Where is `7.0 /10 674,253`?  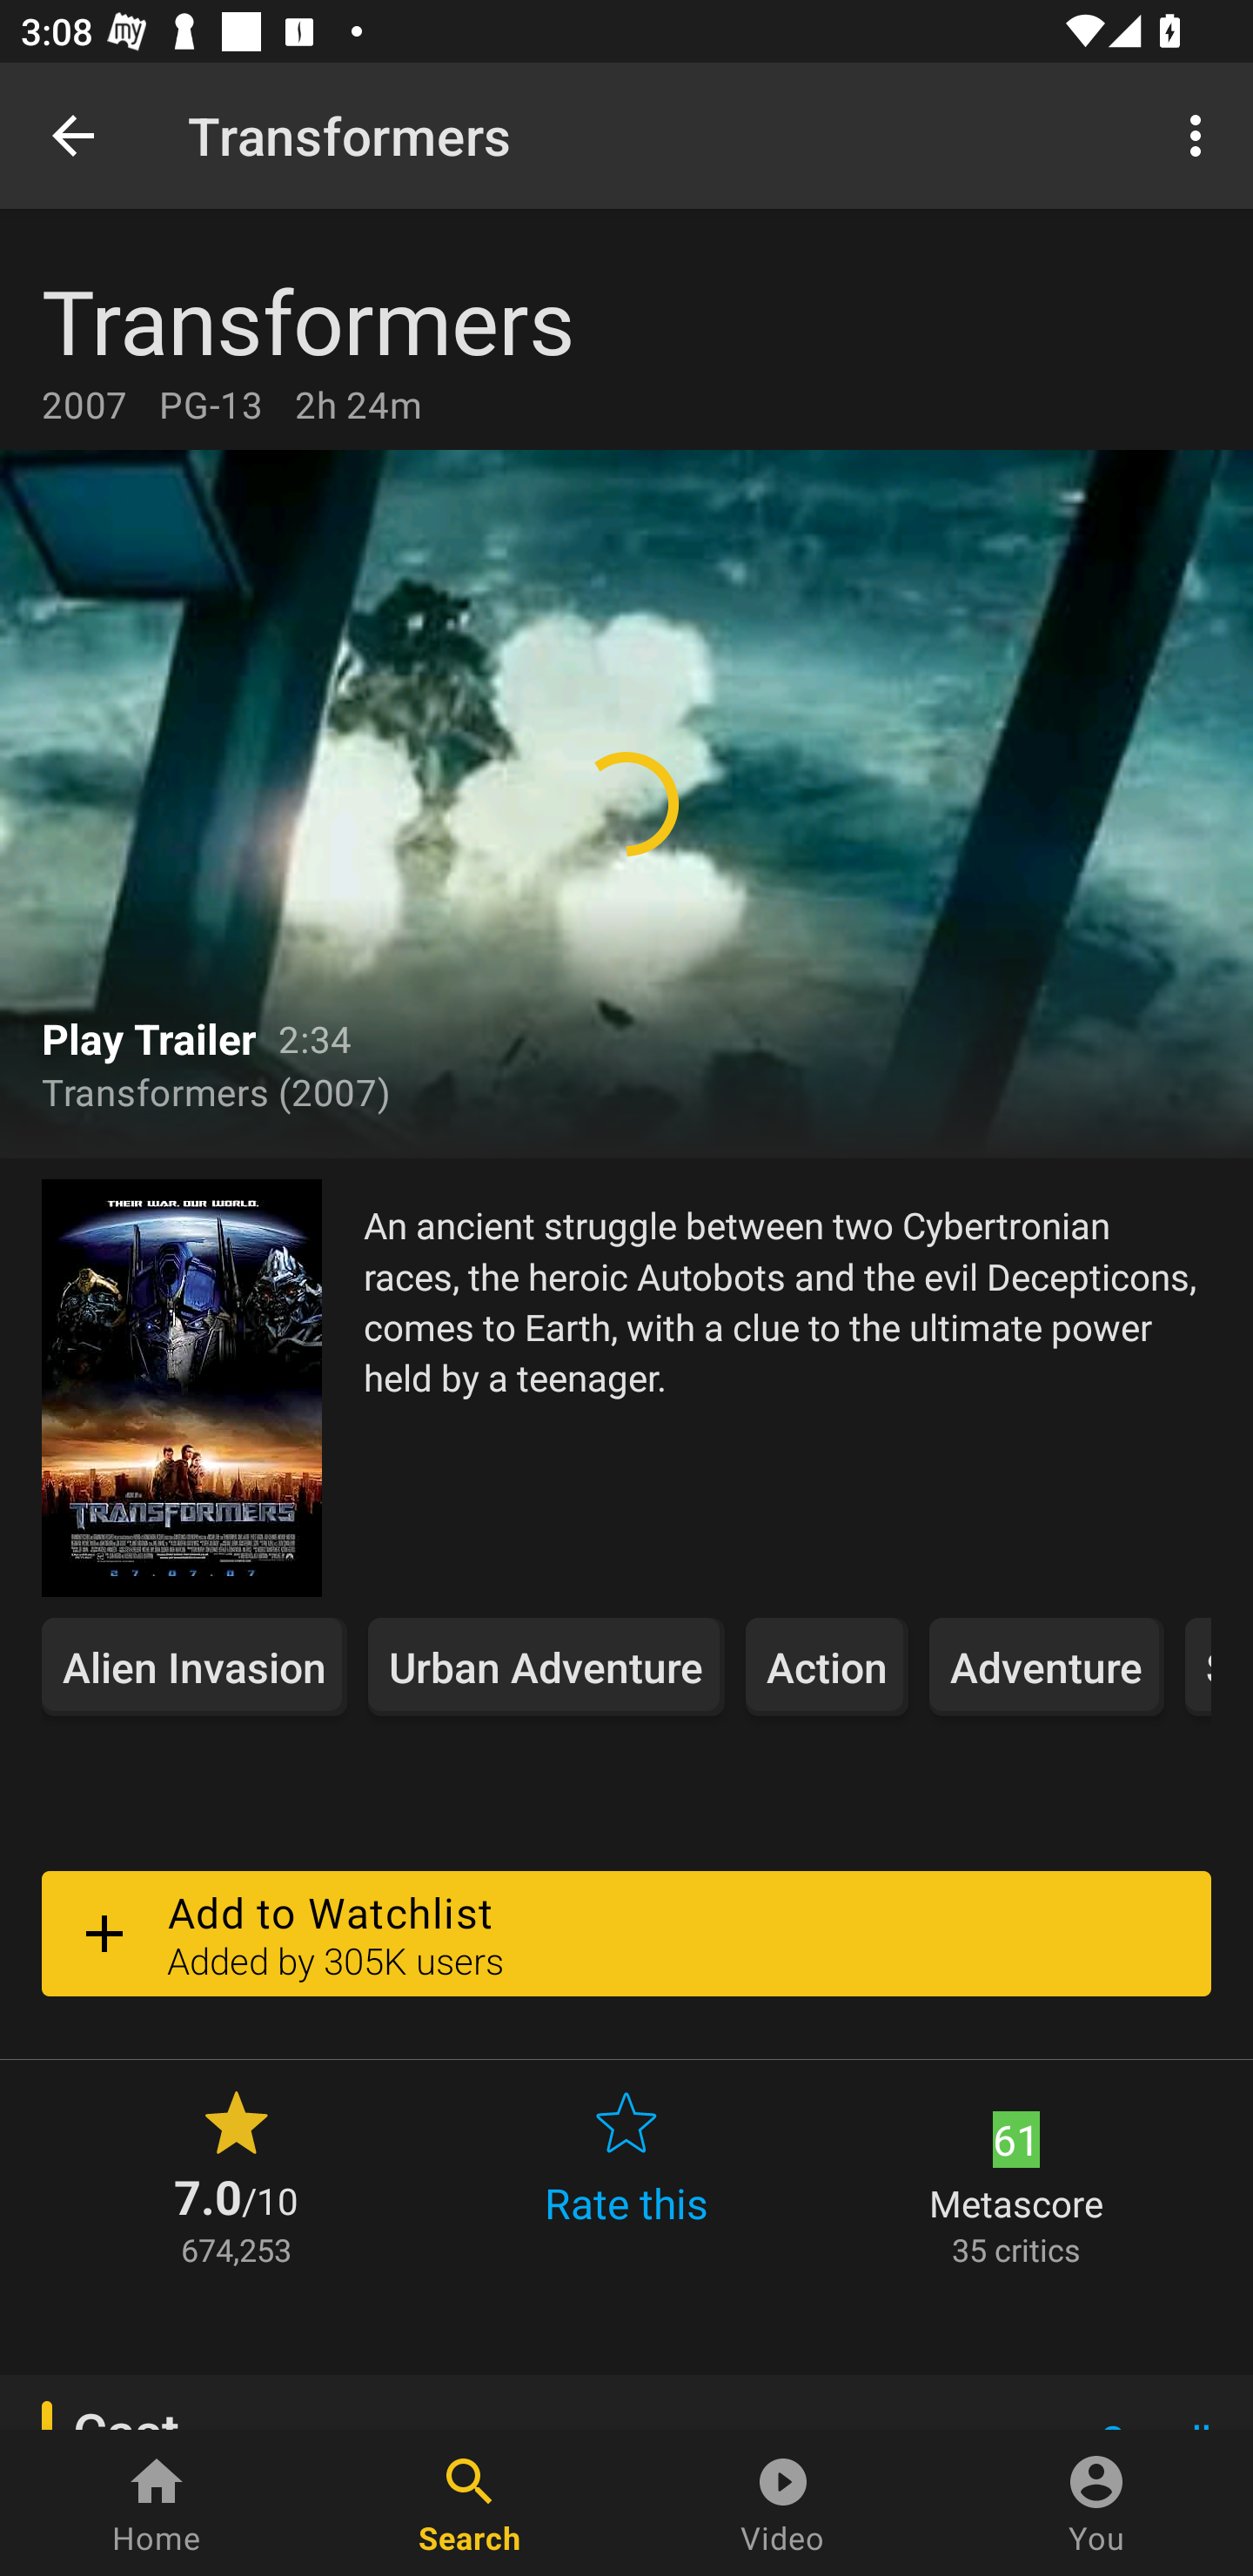
7.0 /10 674,253 is located at coordinates (236, 2175).